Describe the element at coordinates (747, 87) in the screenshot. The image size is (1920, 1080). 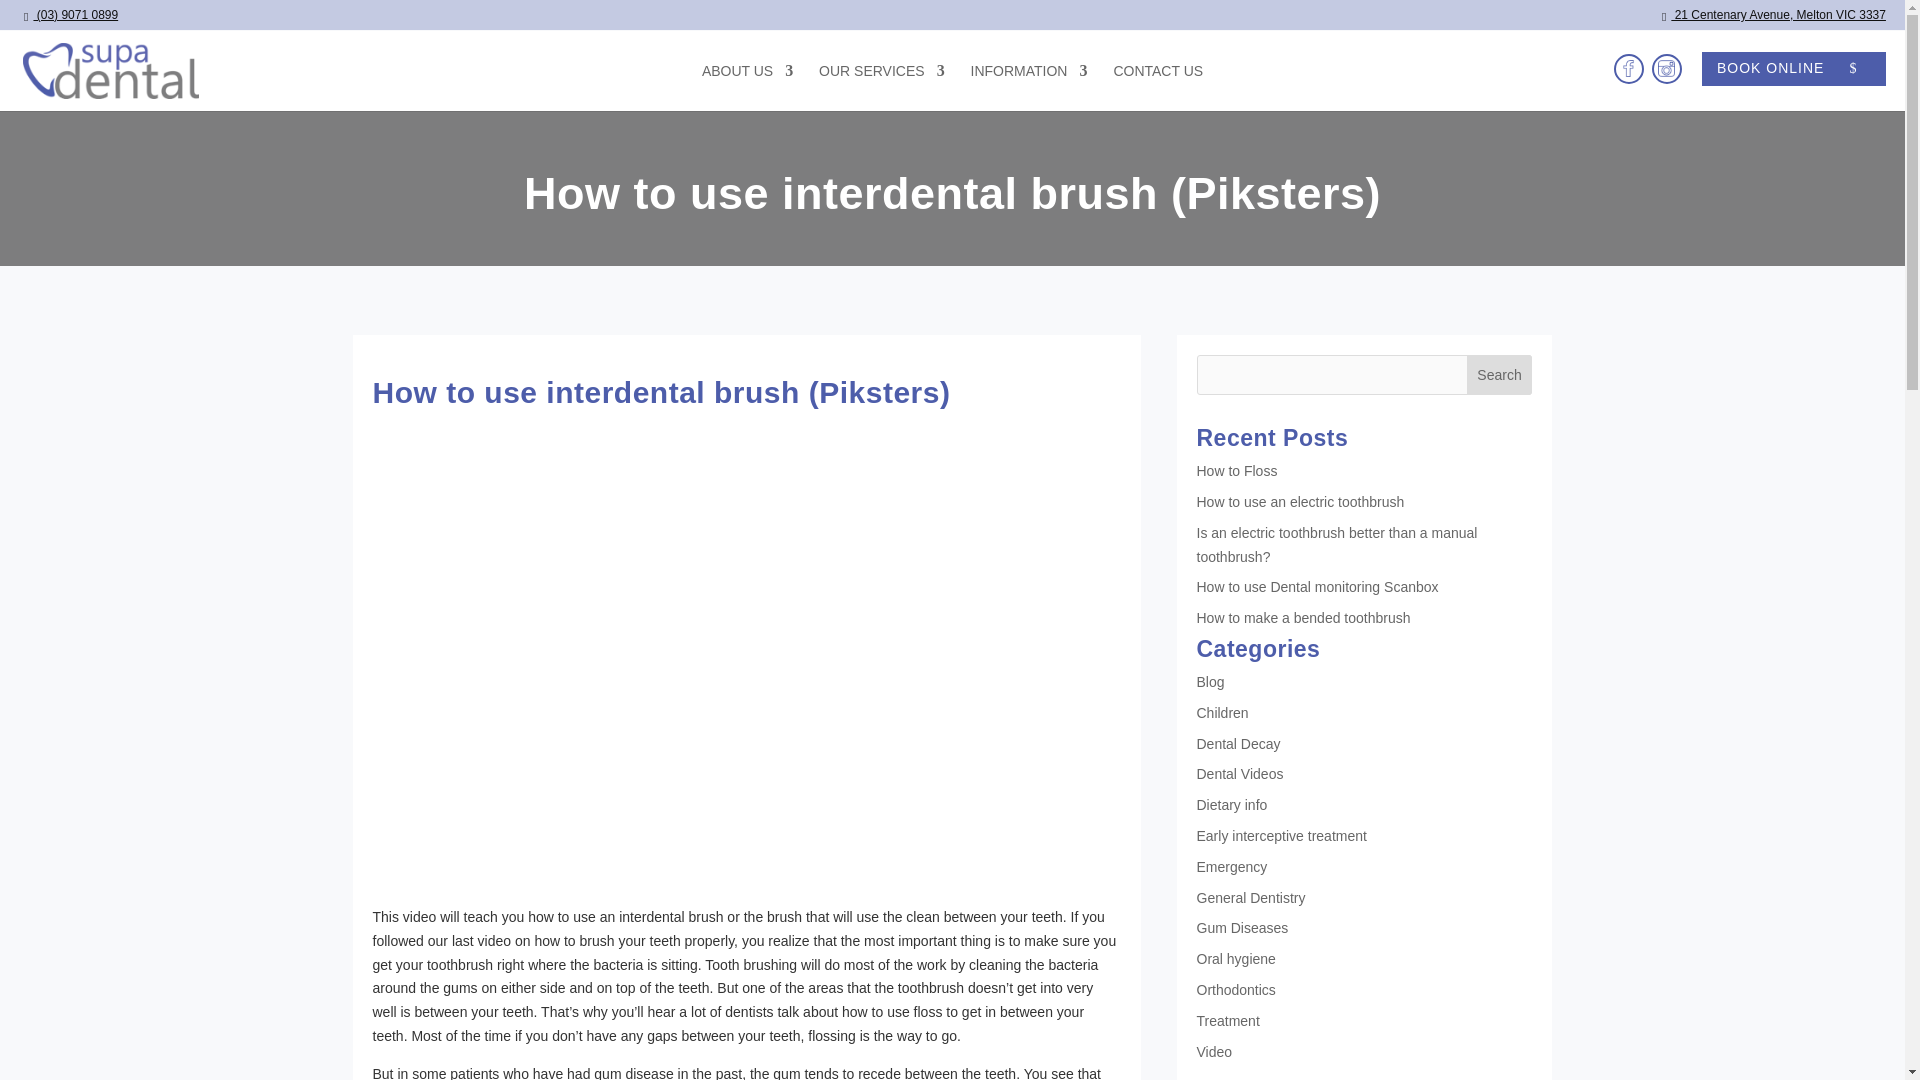
I see `ABOUT US` at that location.